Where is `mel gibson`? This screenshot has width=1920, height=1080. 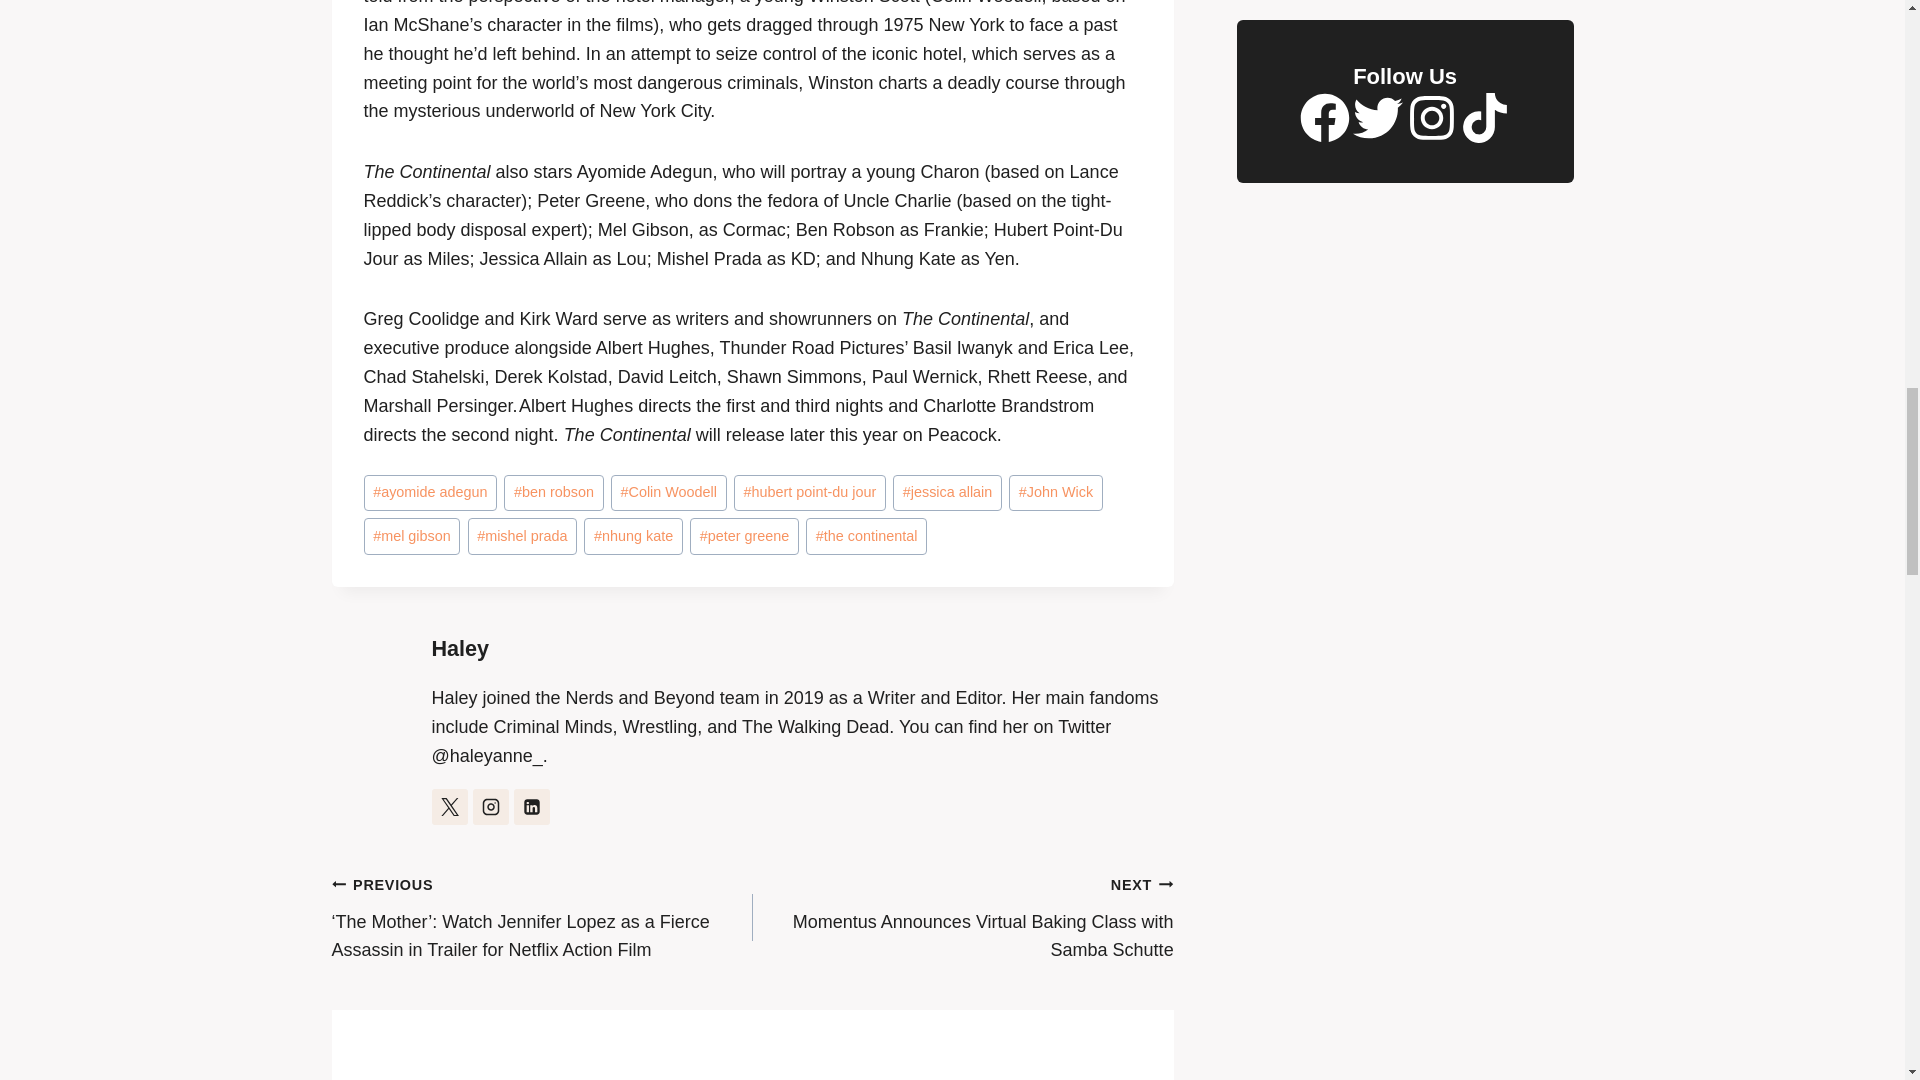 mel gibson is located at coordinates (412, 536).